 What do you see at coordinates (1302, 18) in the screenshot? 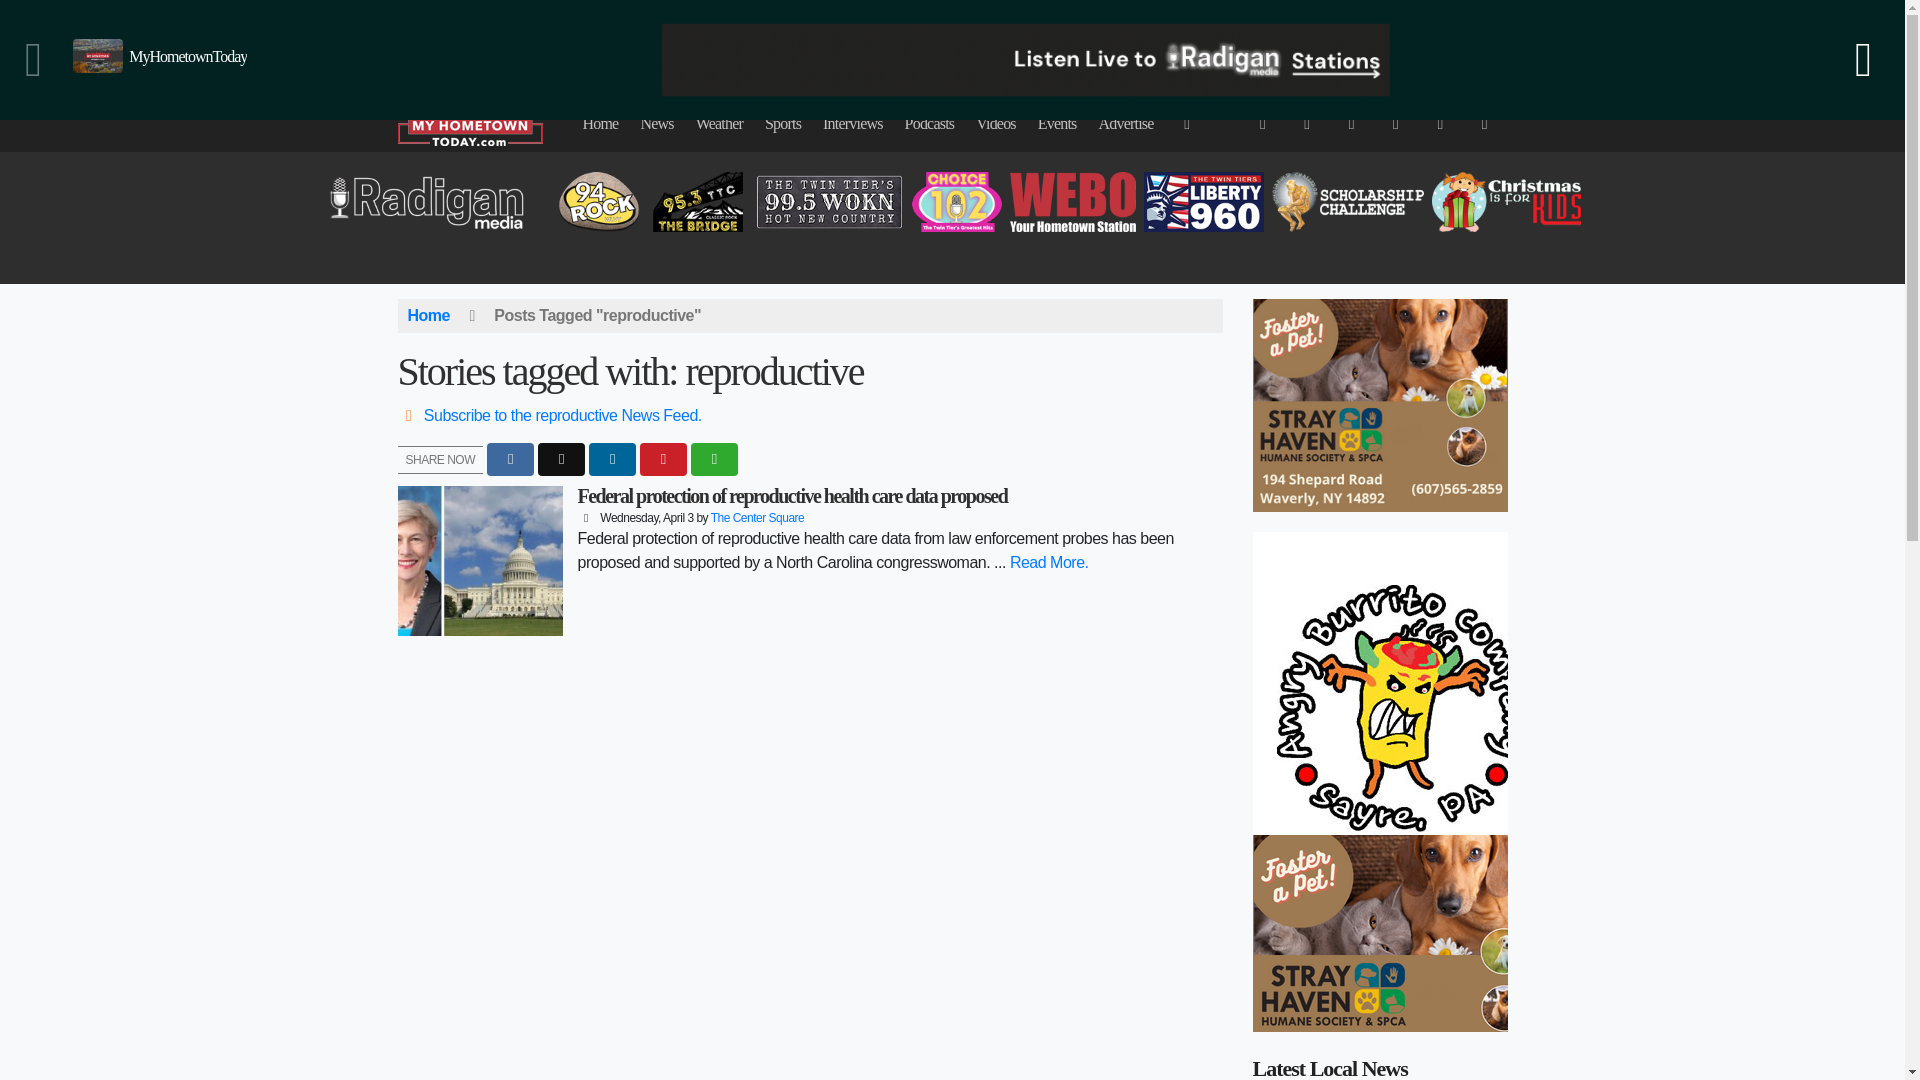
I see `Follow us on X` at bounding box center [1302, 18].